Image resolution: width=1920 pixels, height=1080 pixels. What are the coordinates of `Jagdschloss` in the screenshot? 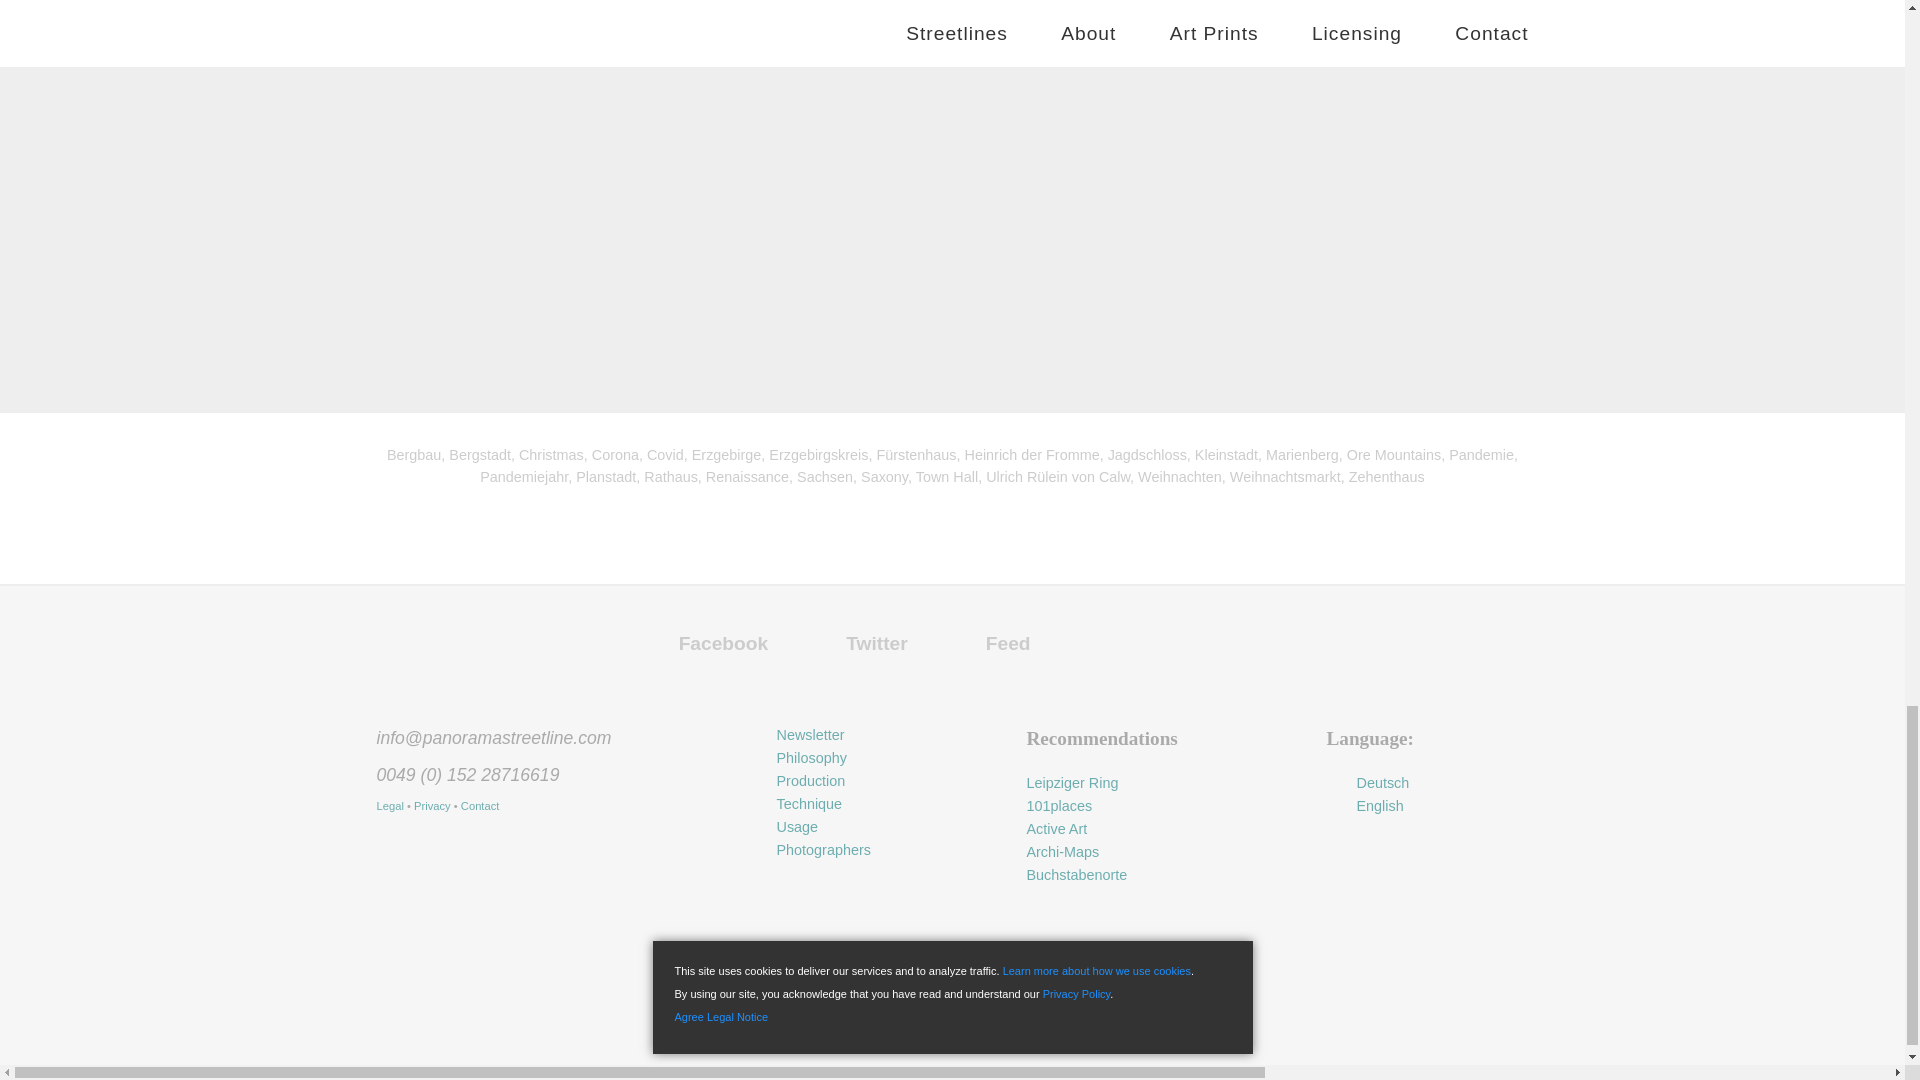 It's located at (1146, 455).